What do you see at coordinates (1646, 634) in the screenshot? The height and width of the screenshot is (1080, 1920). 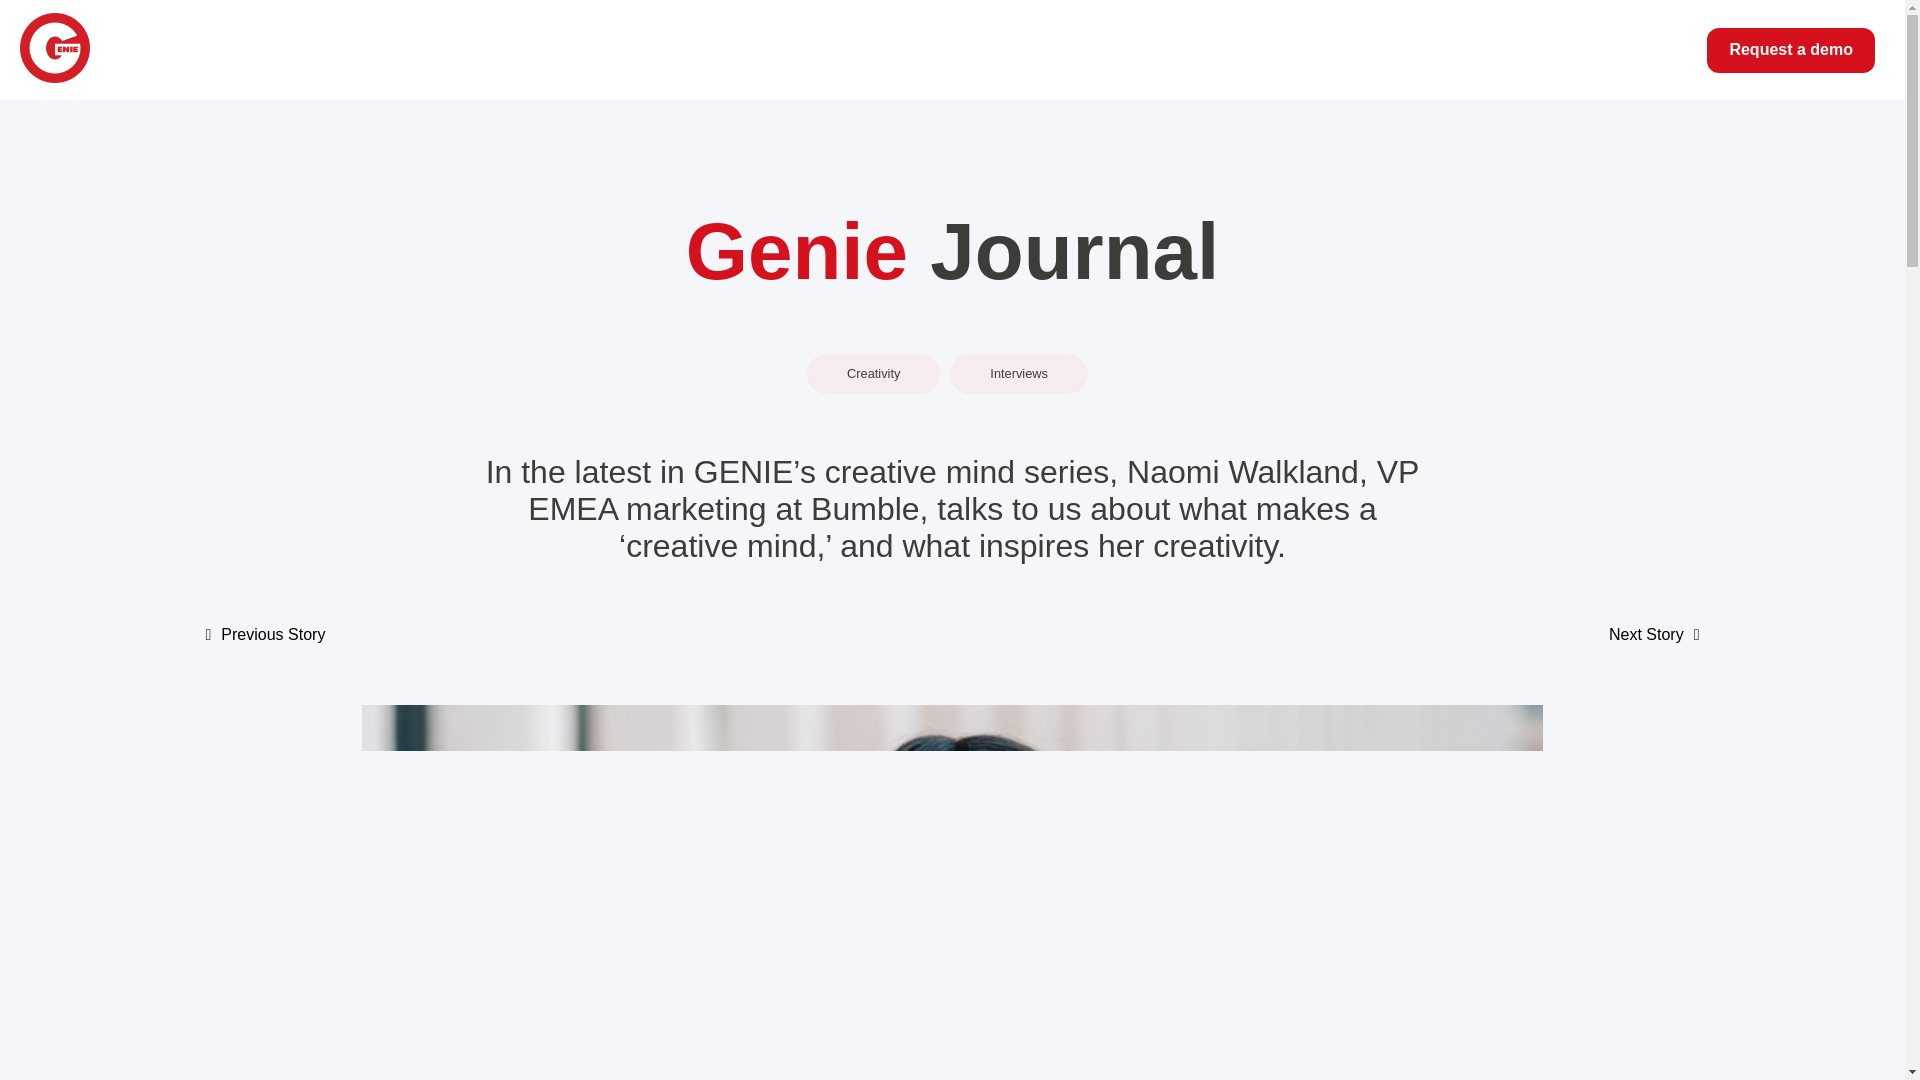 I see `Next Story` at bounding box center [1646, 634].